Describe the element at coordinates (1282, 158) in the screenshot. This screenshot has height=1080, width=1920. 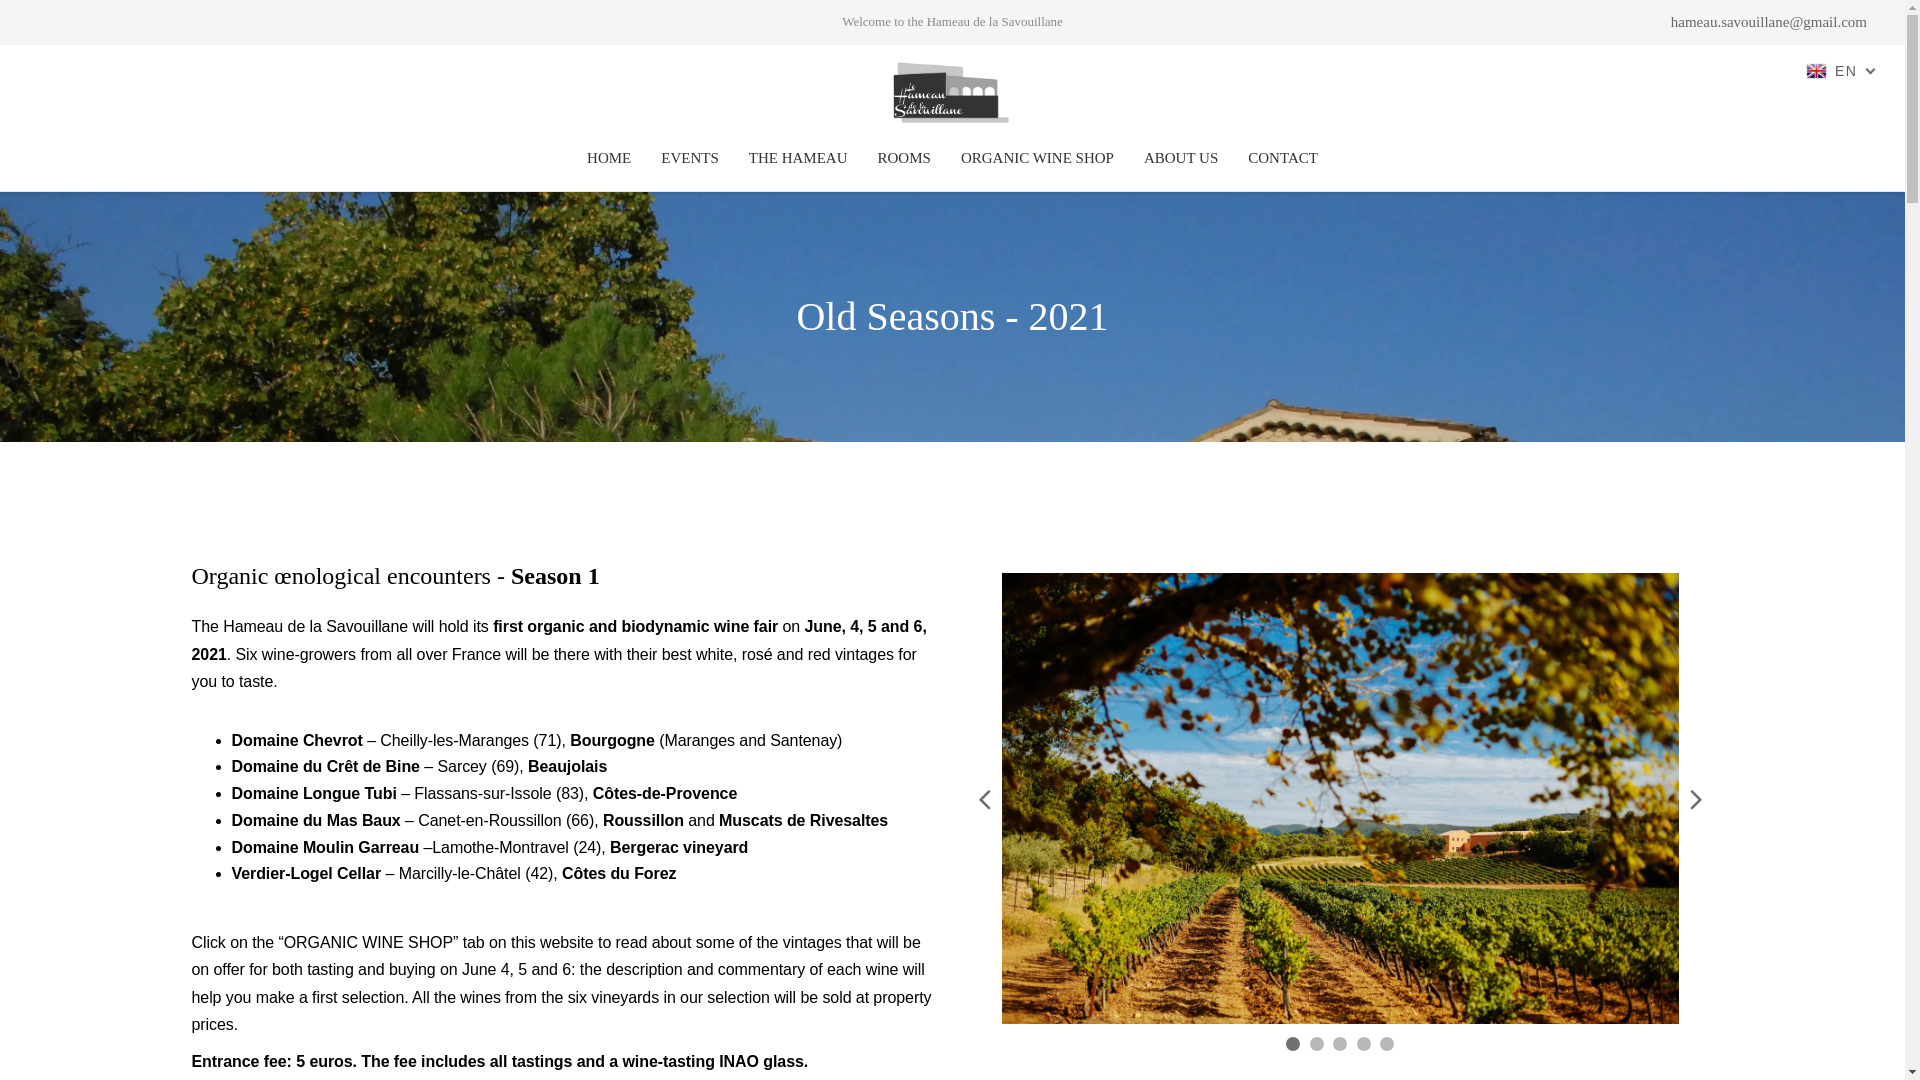
I see `CONTACT` at that location.